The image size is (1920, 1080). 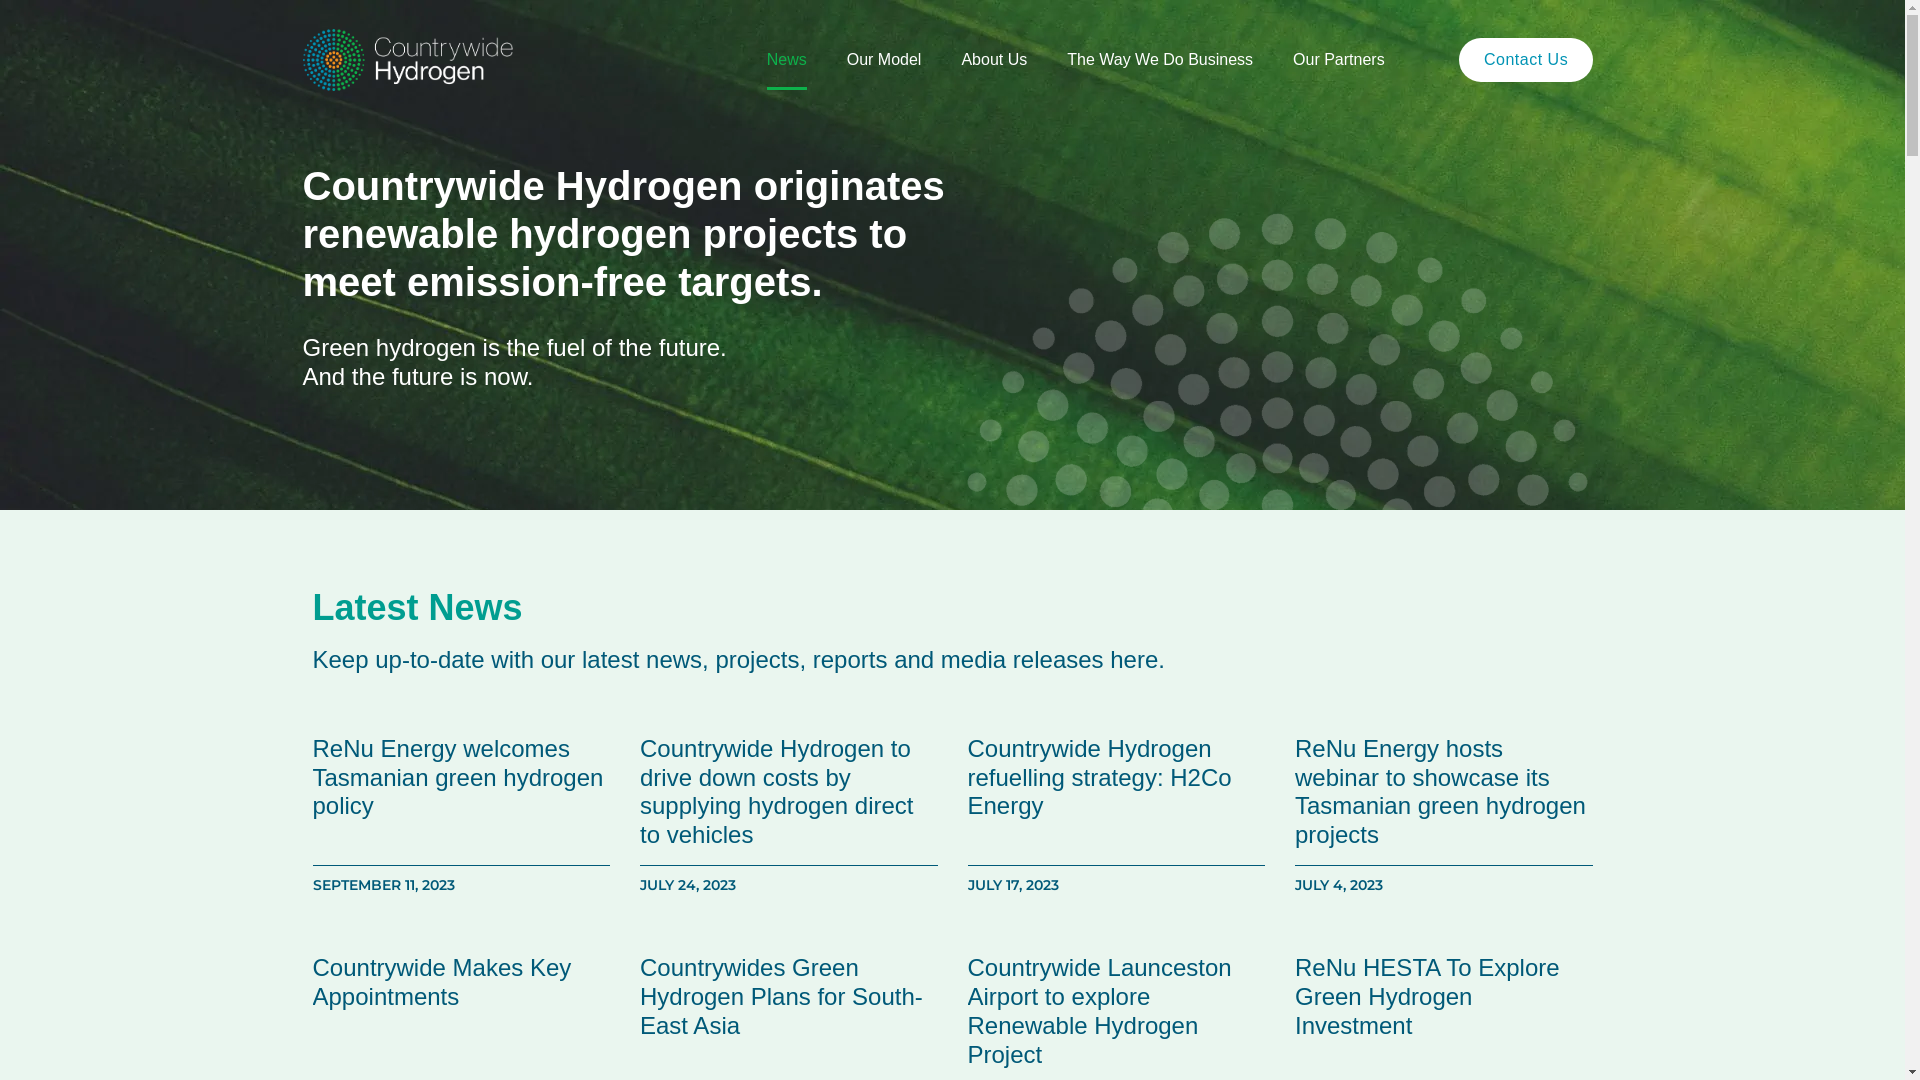 I want to click on ReNu Energy welcomes Tasmanian green hydrogen policy, so click(x=458, y=778).